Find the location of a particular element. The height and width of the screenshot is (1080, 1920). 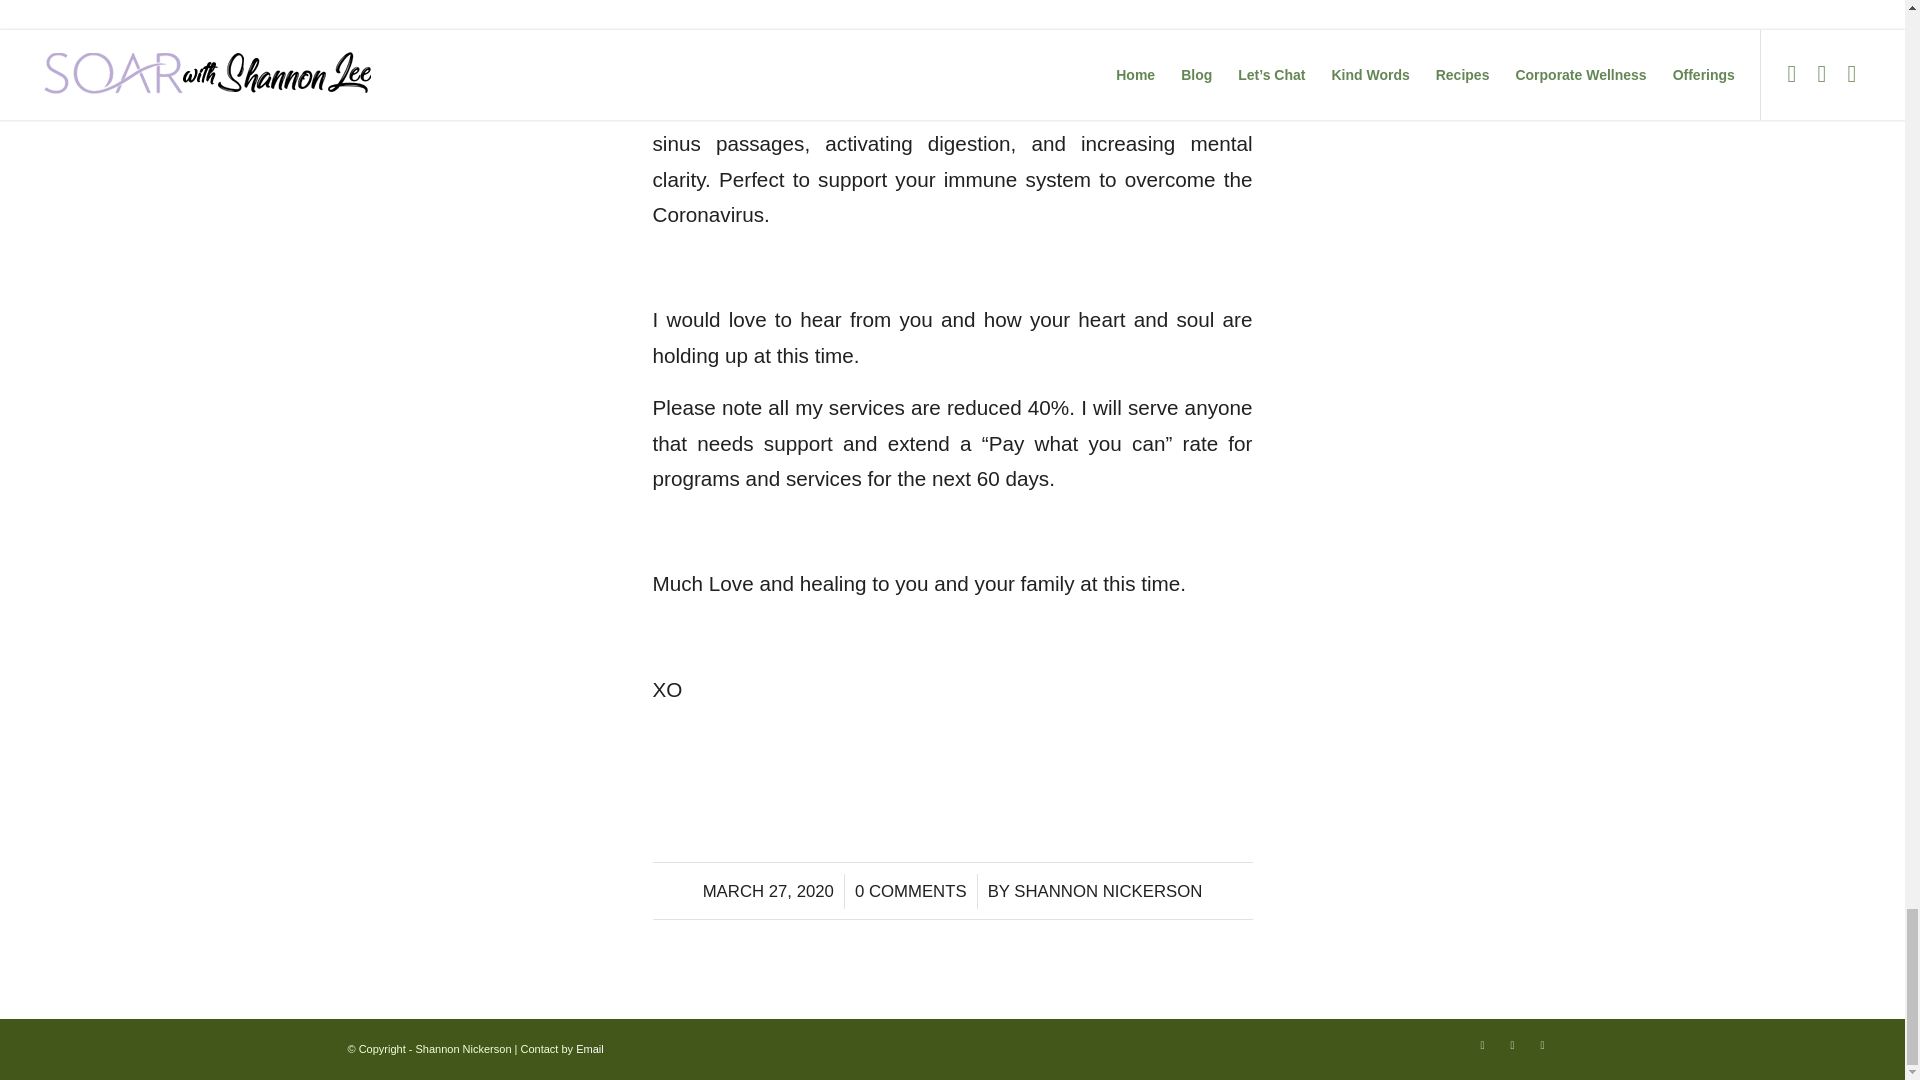

Email is located at coordinates (590, 1049).